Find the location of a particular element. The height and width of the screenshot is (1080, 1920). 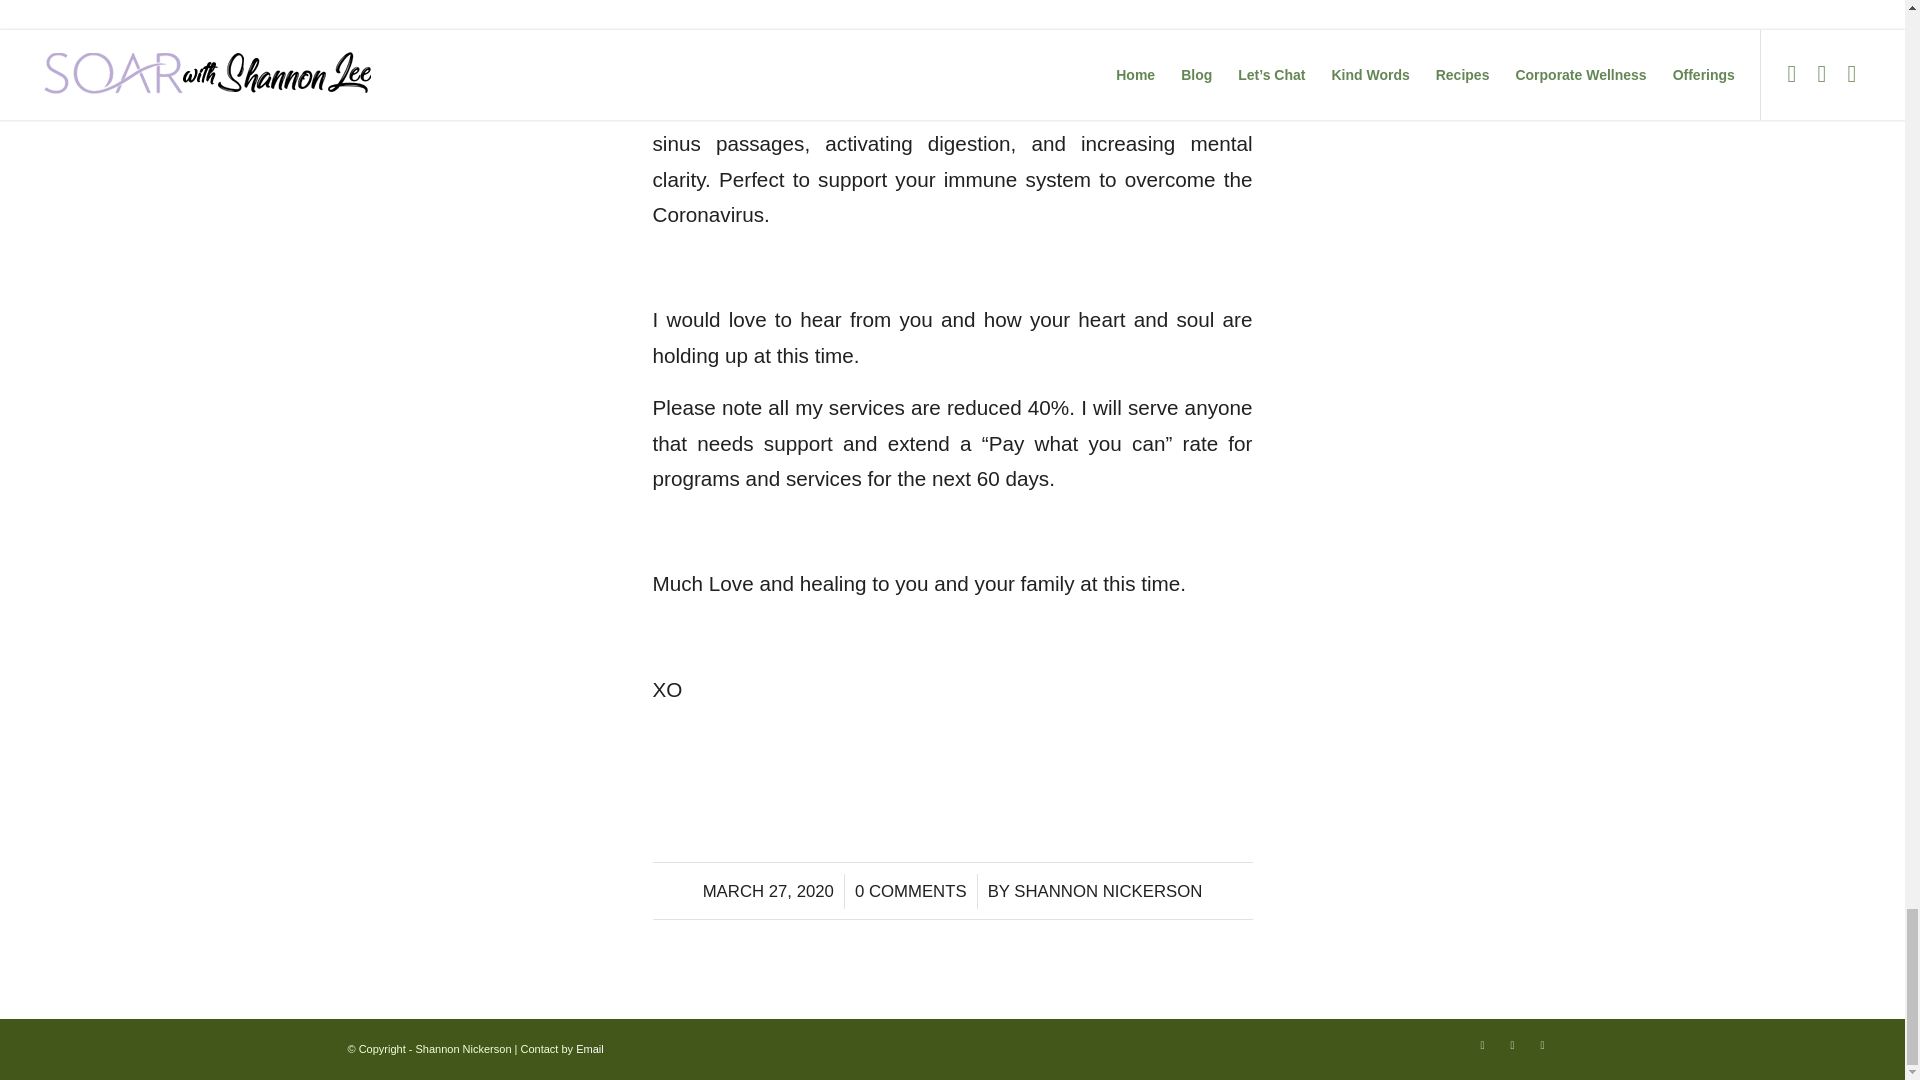

Email is located at coordinates (590, 1049).